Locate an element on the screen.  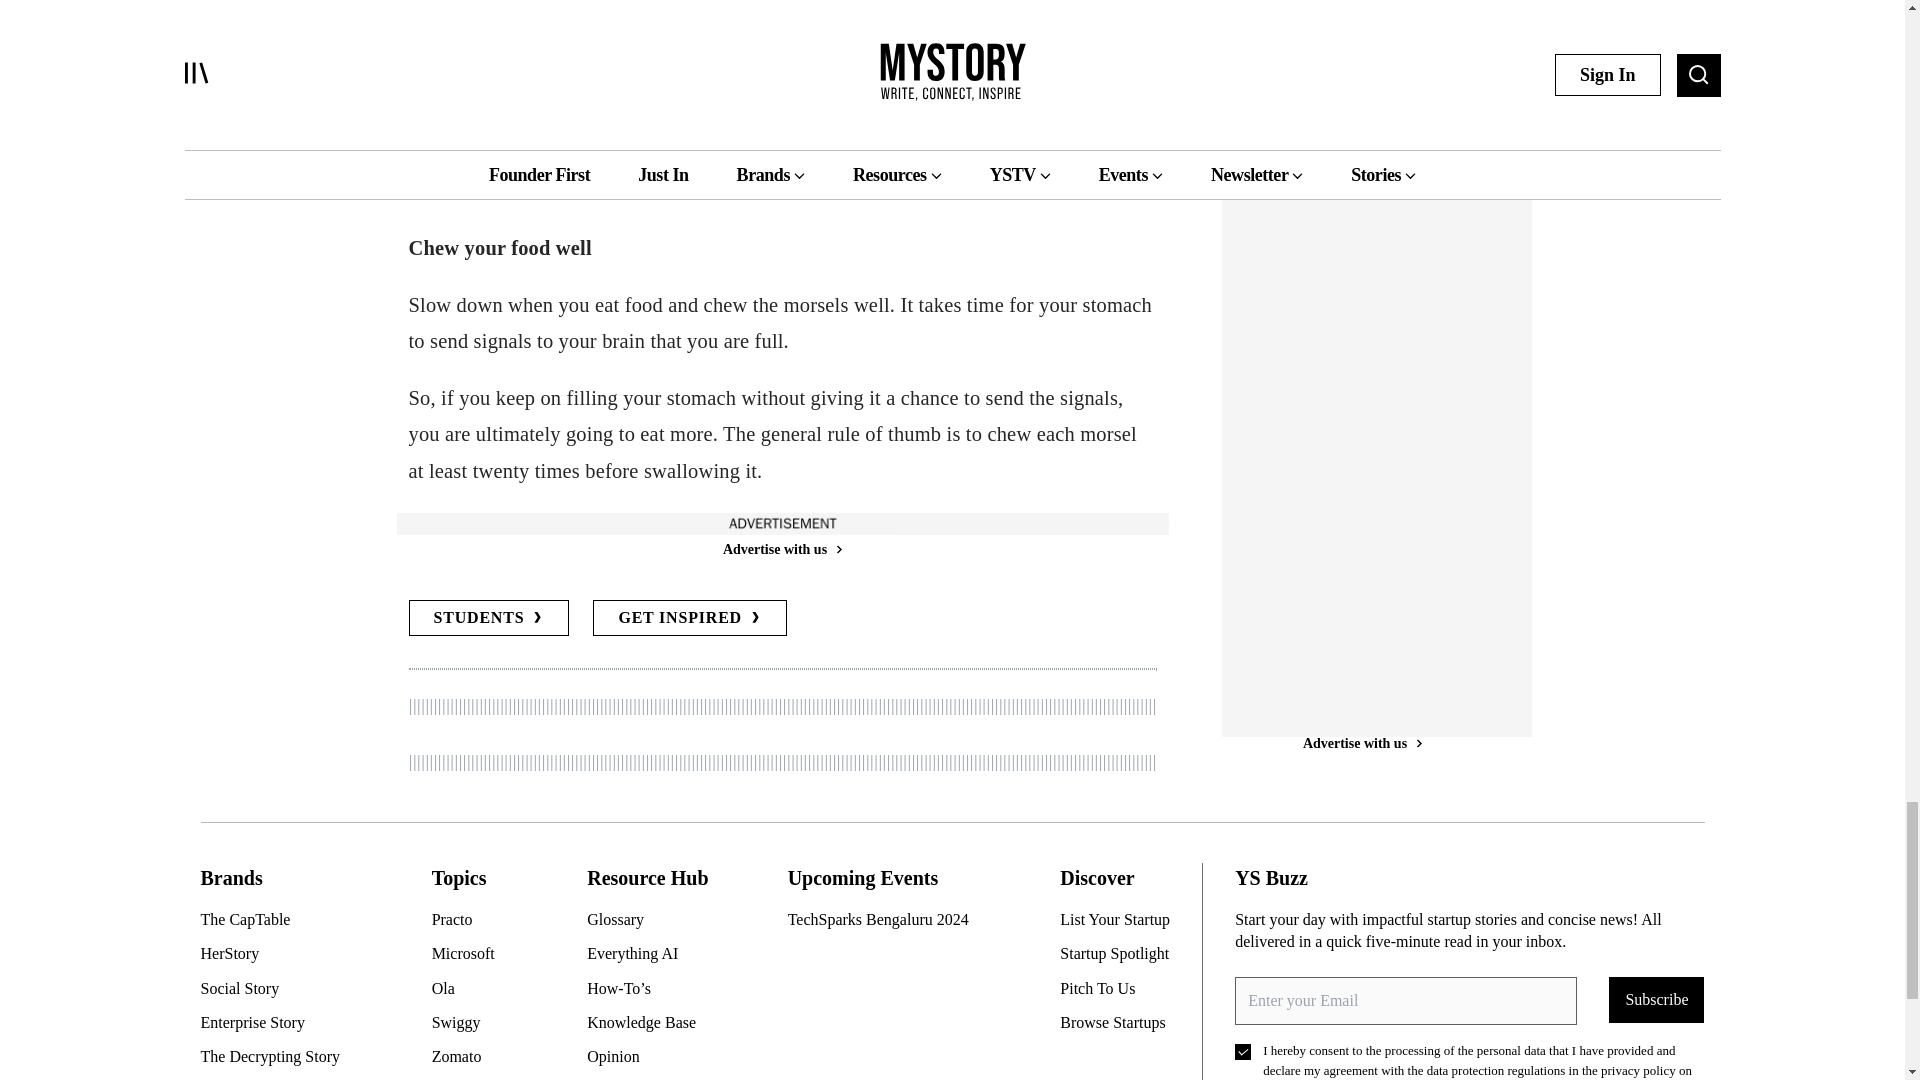
Enterprise Story is located at coordinates (277, 1022).